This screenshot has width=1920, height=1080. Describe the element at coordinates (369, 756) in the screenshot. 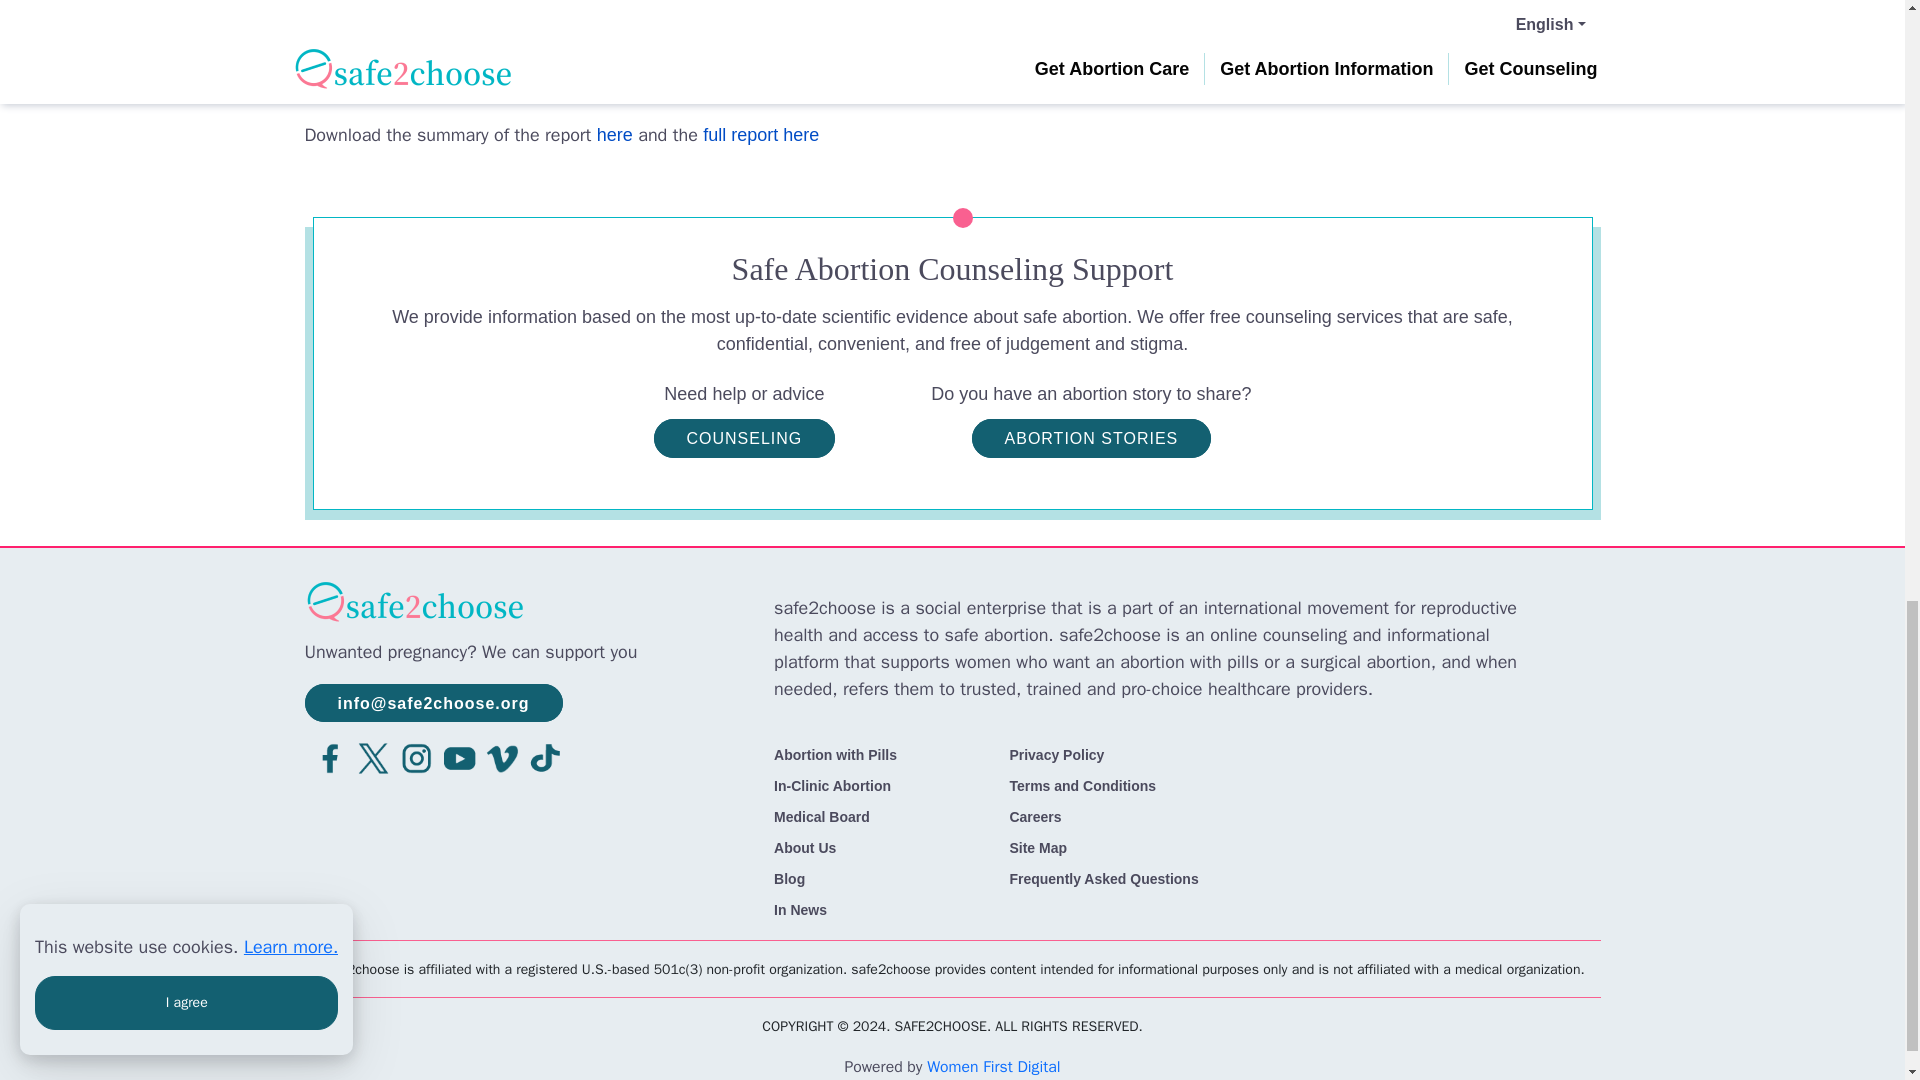

I see `Click to go to safe2choose Twitter account` at that location.